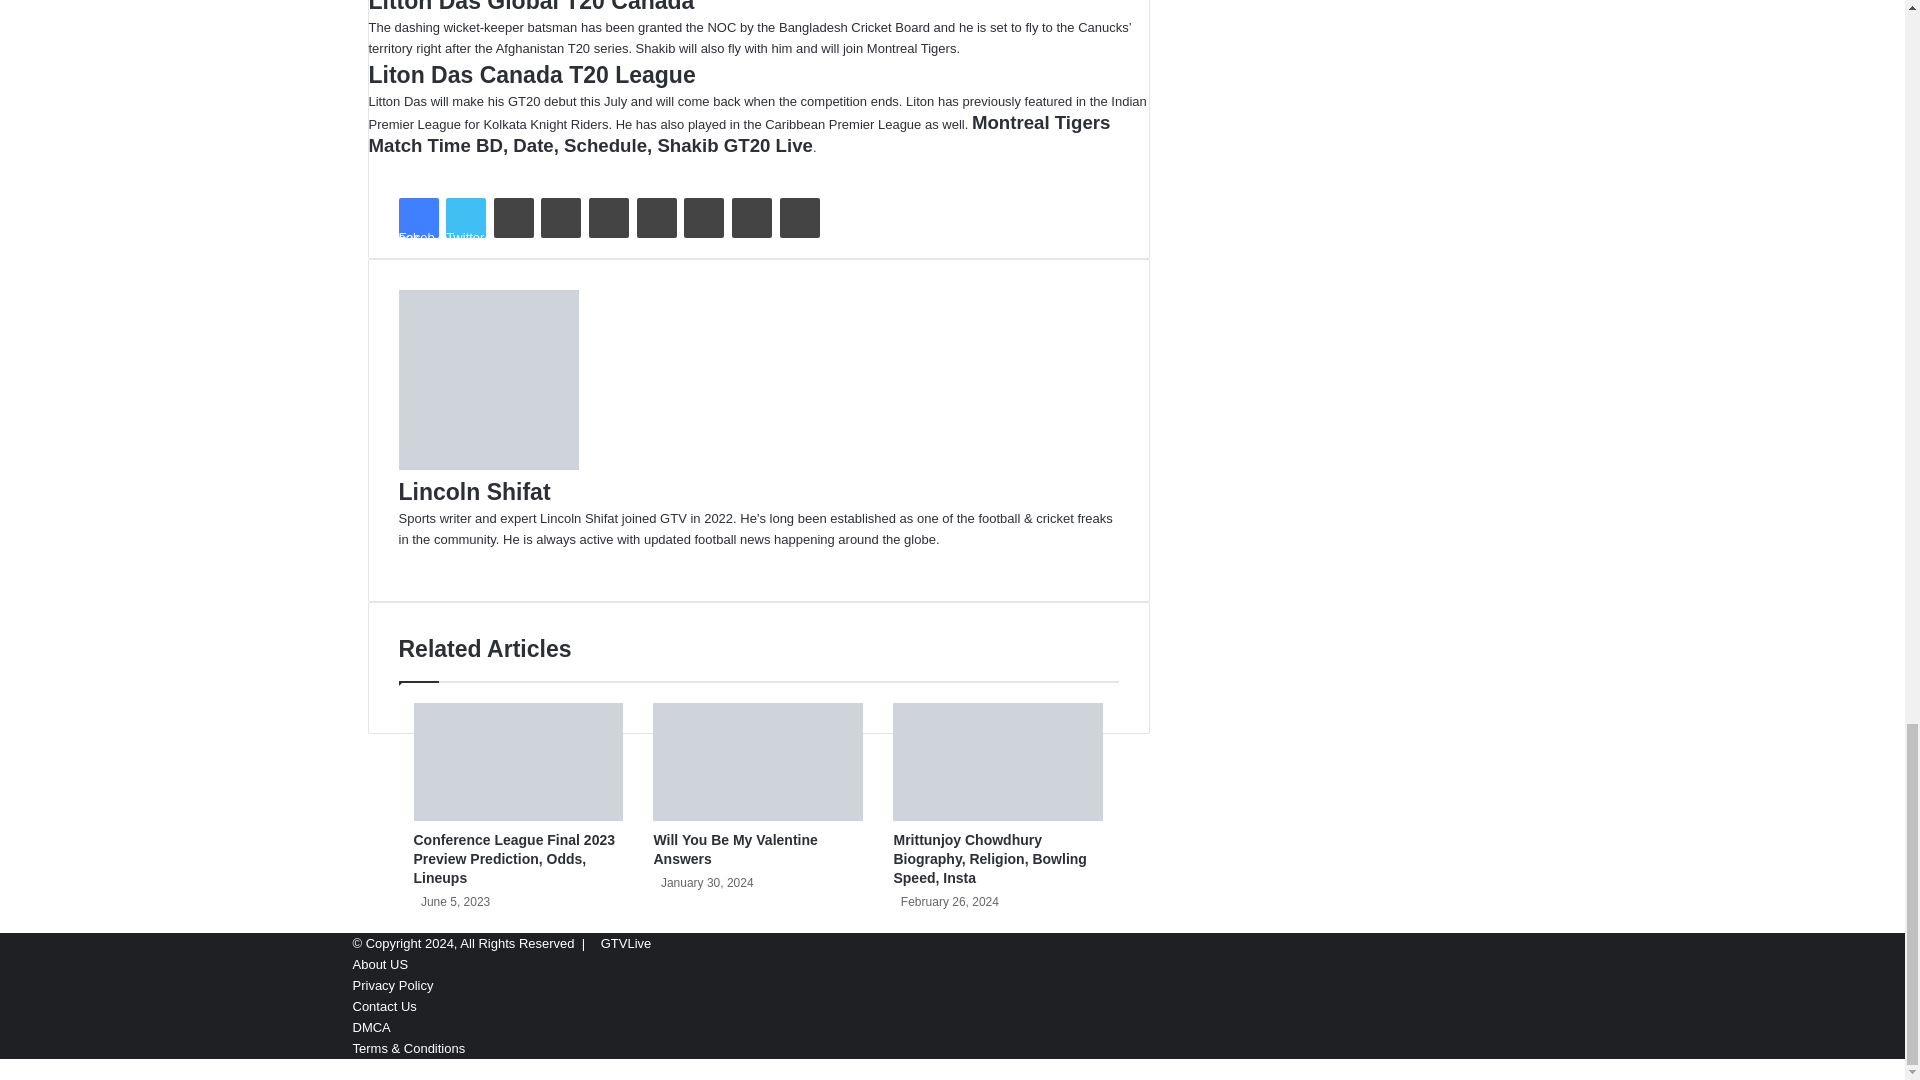 The image size is (1920, 1080). What do you see at coordinates (513, 217) in the screenshot?
I see `LinkedIn` at bounding box center [513, 217].